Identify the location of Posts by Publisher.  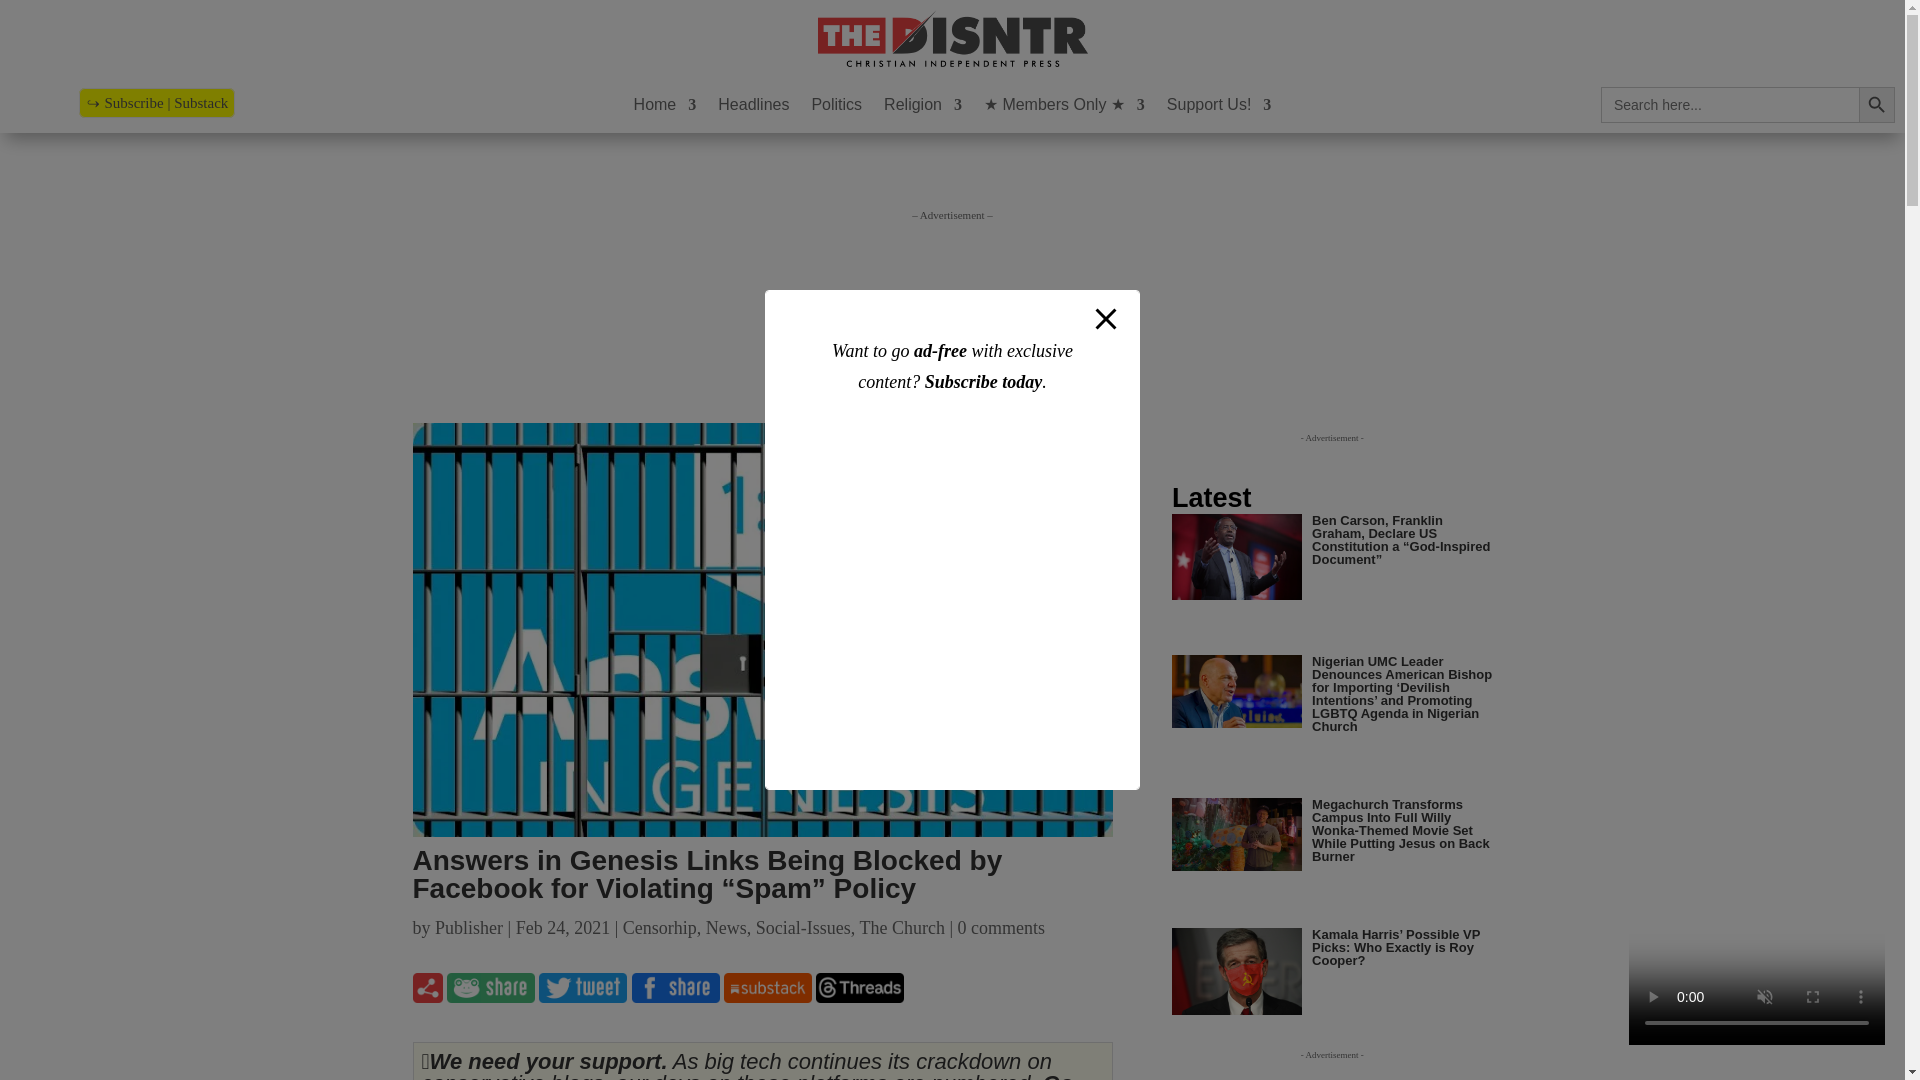
(469, 928).